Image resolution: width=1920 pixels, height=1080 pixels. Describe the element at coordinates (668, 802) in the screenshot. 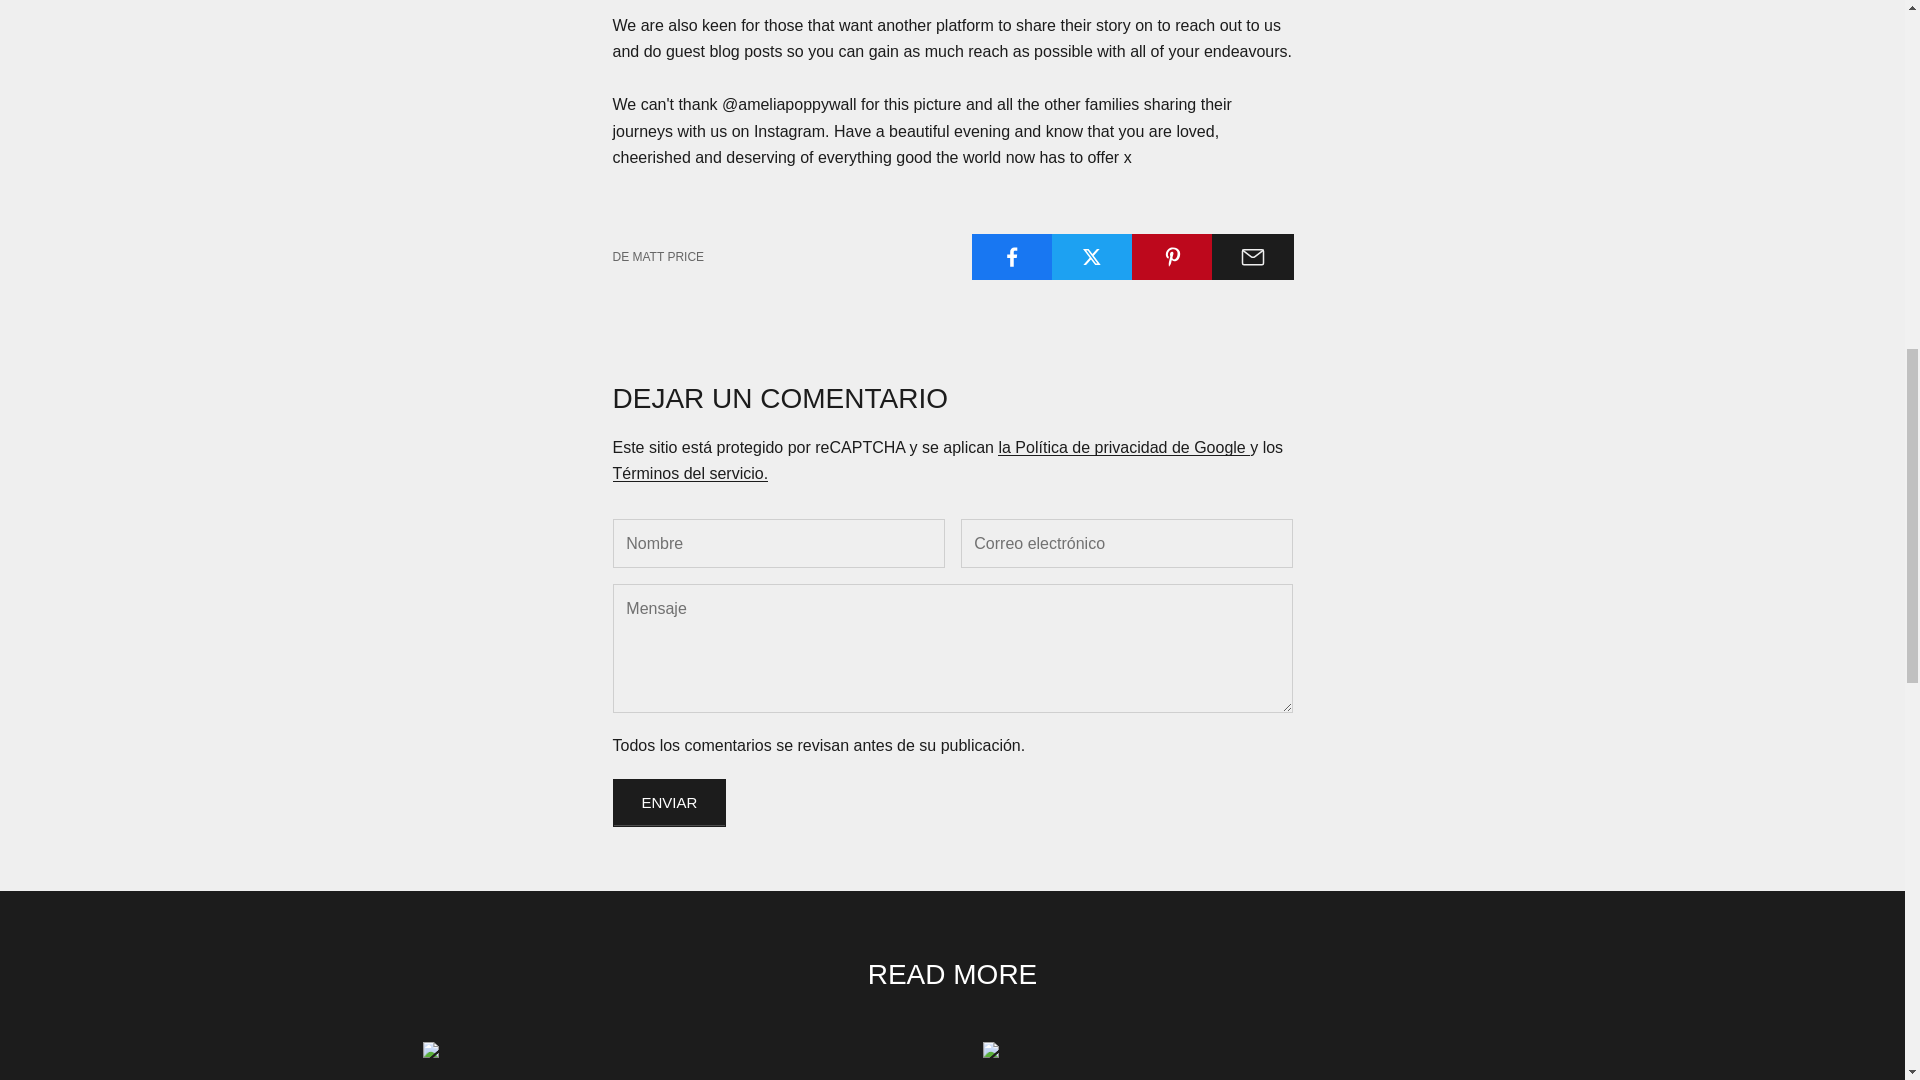

I see `ENVIAR` at that location.